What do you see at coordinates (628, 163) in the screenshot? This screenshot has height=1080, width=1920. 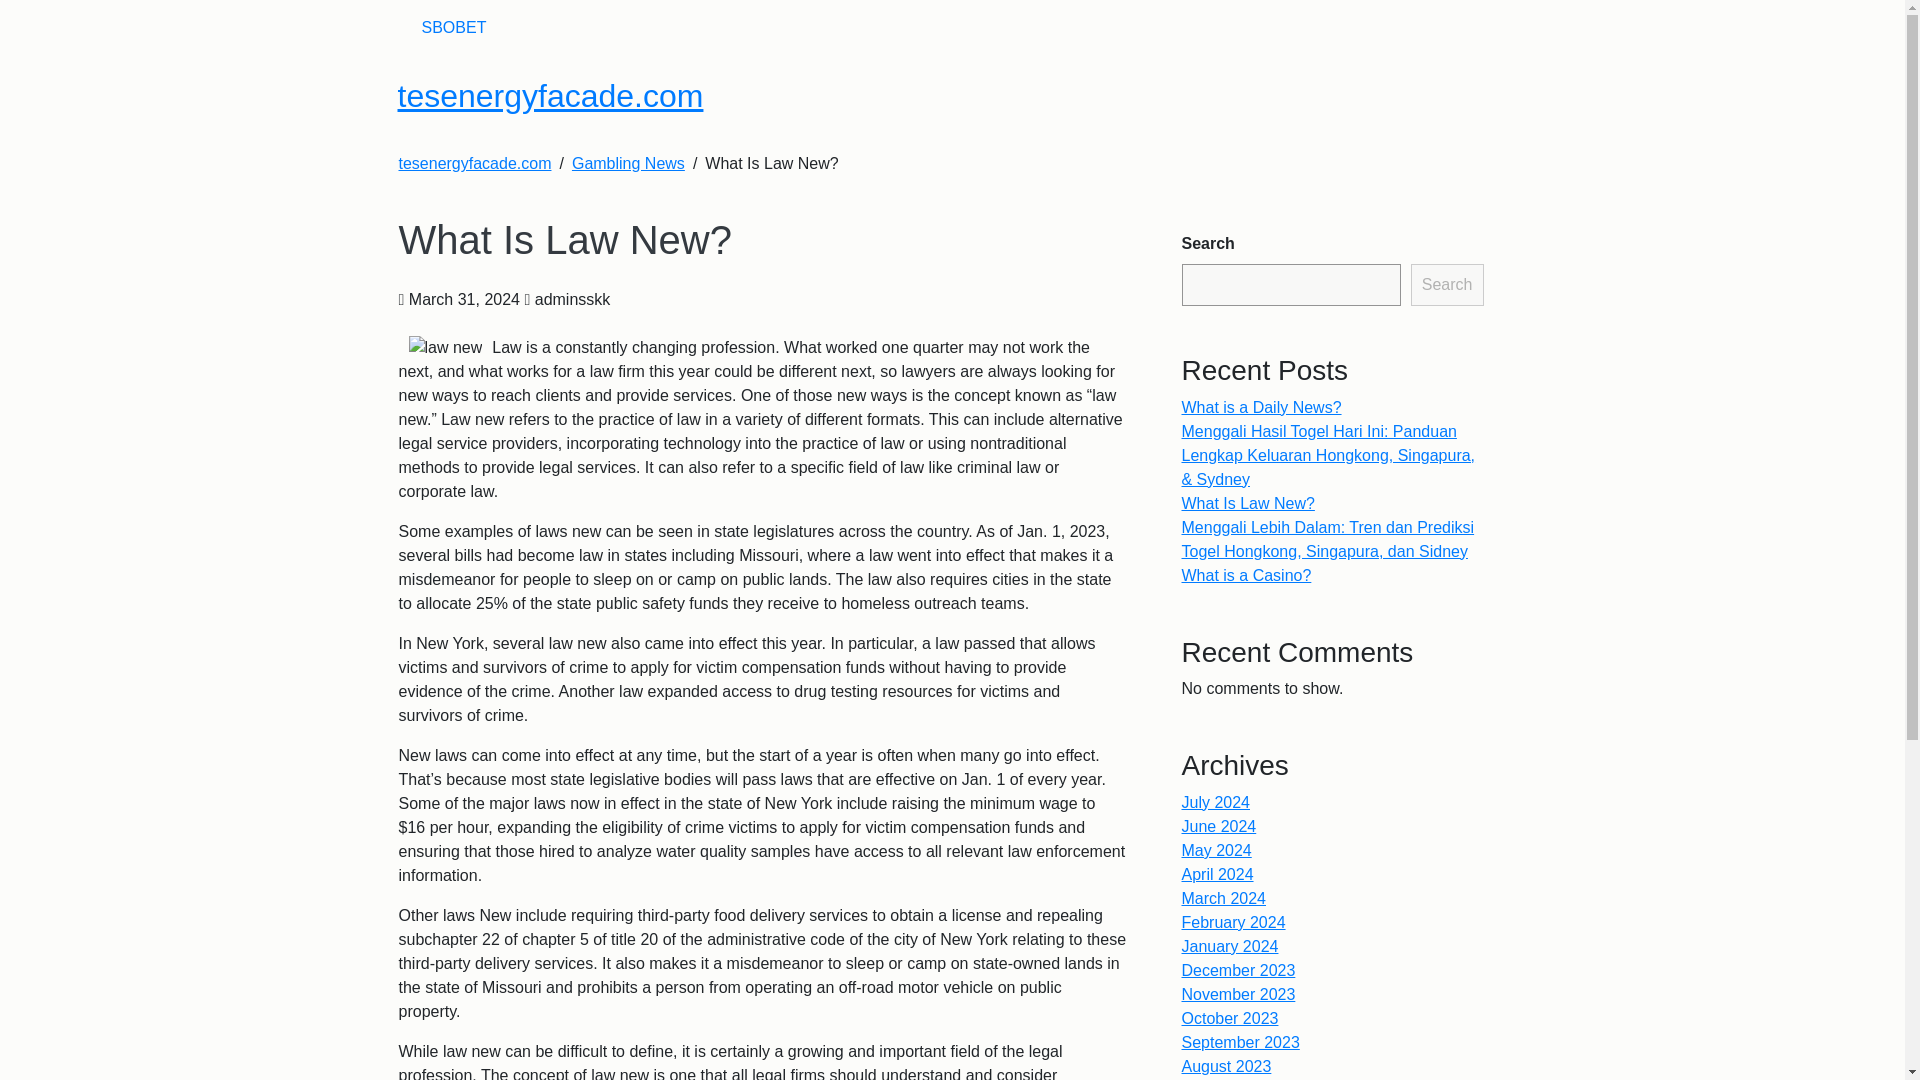 I see `Gambling News` at bounding box center [628, 163].